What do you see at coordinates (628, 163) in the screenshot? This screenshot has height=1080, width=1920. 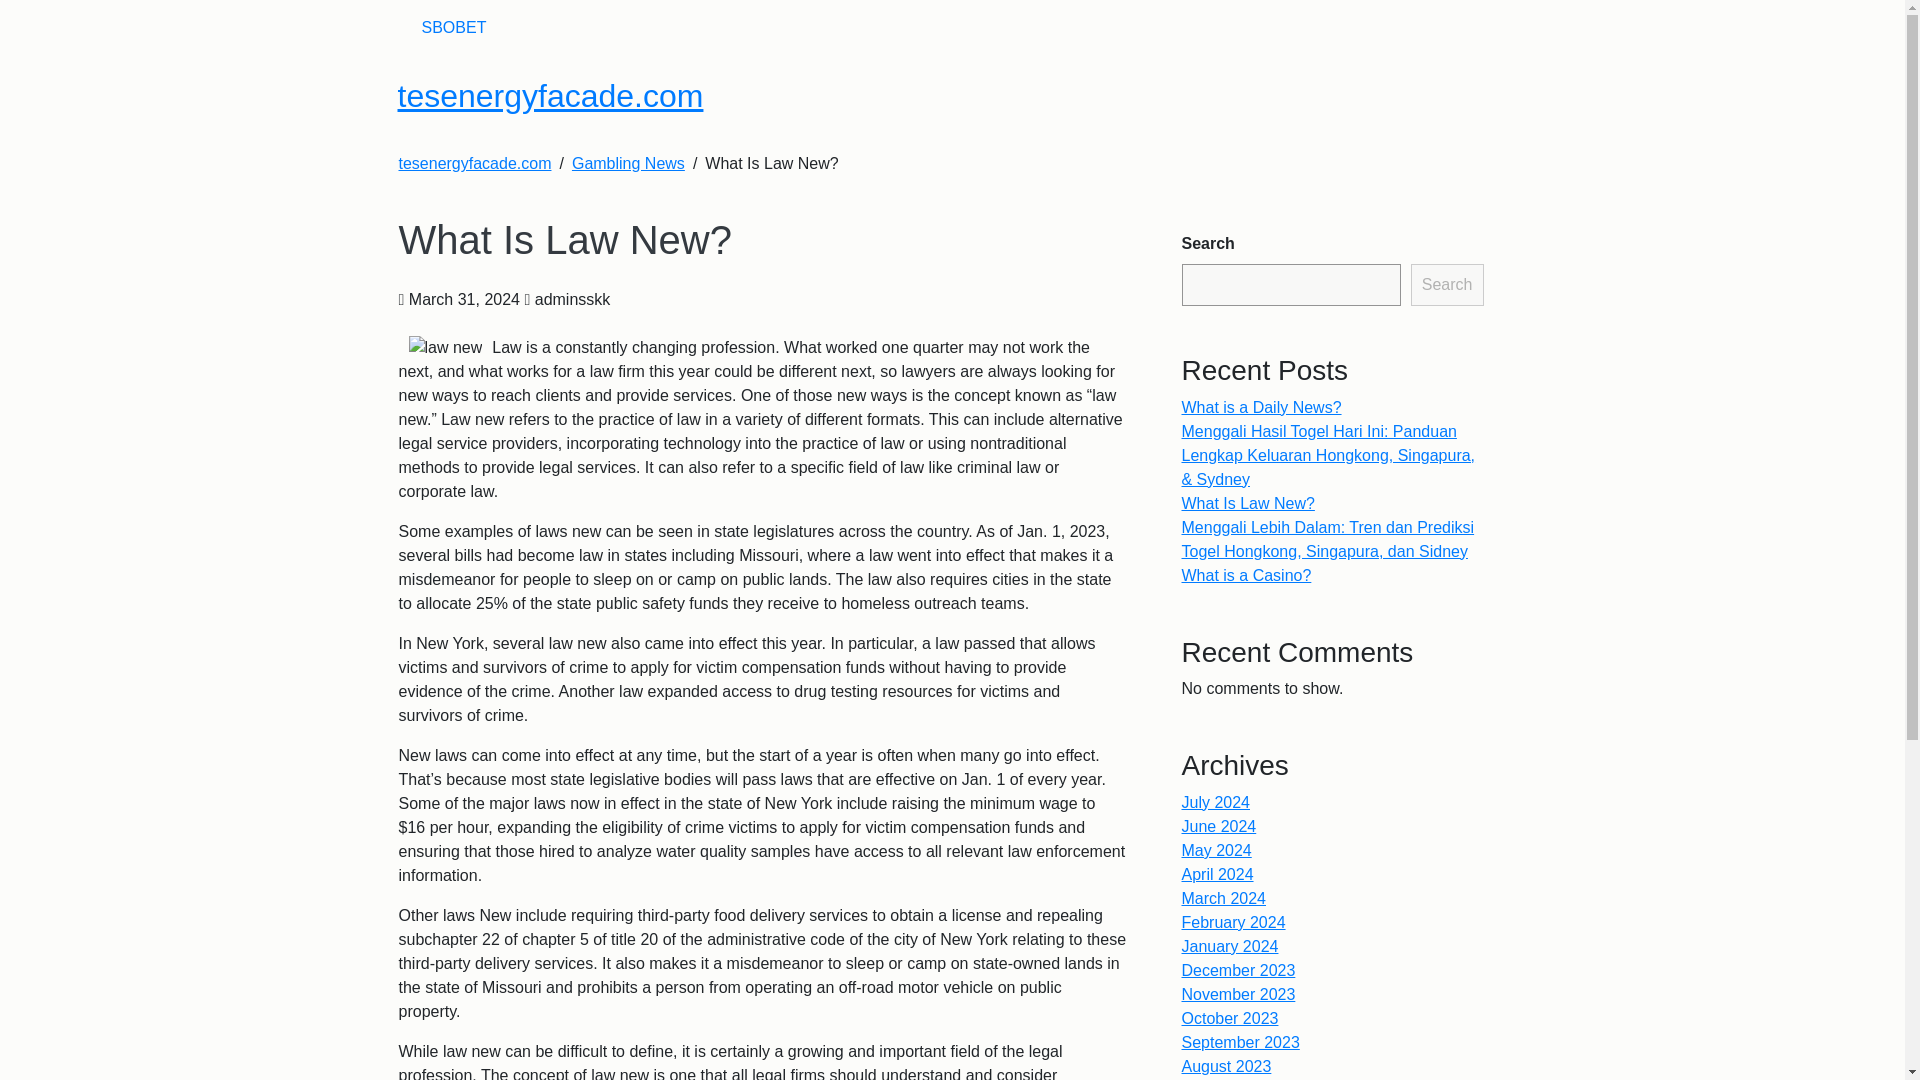 I see `Gambling News` at bounding box center [628, 163].